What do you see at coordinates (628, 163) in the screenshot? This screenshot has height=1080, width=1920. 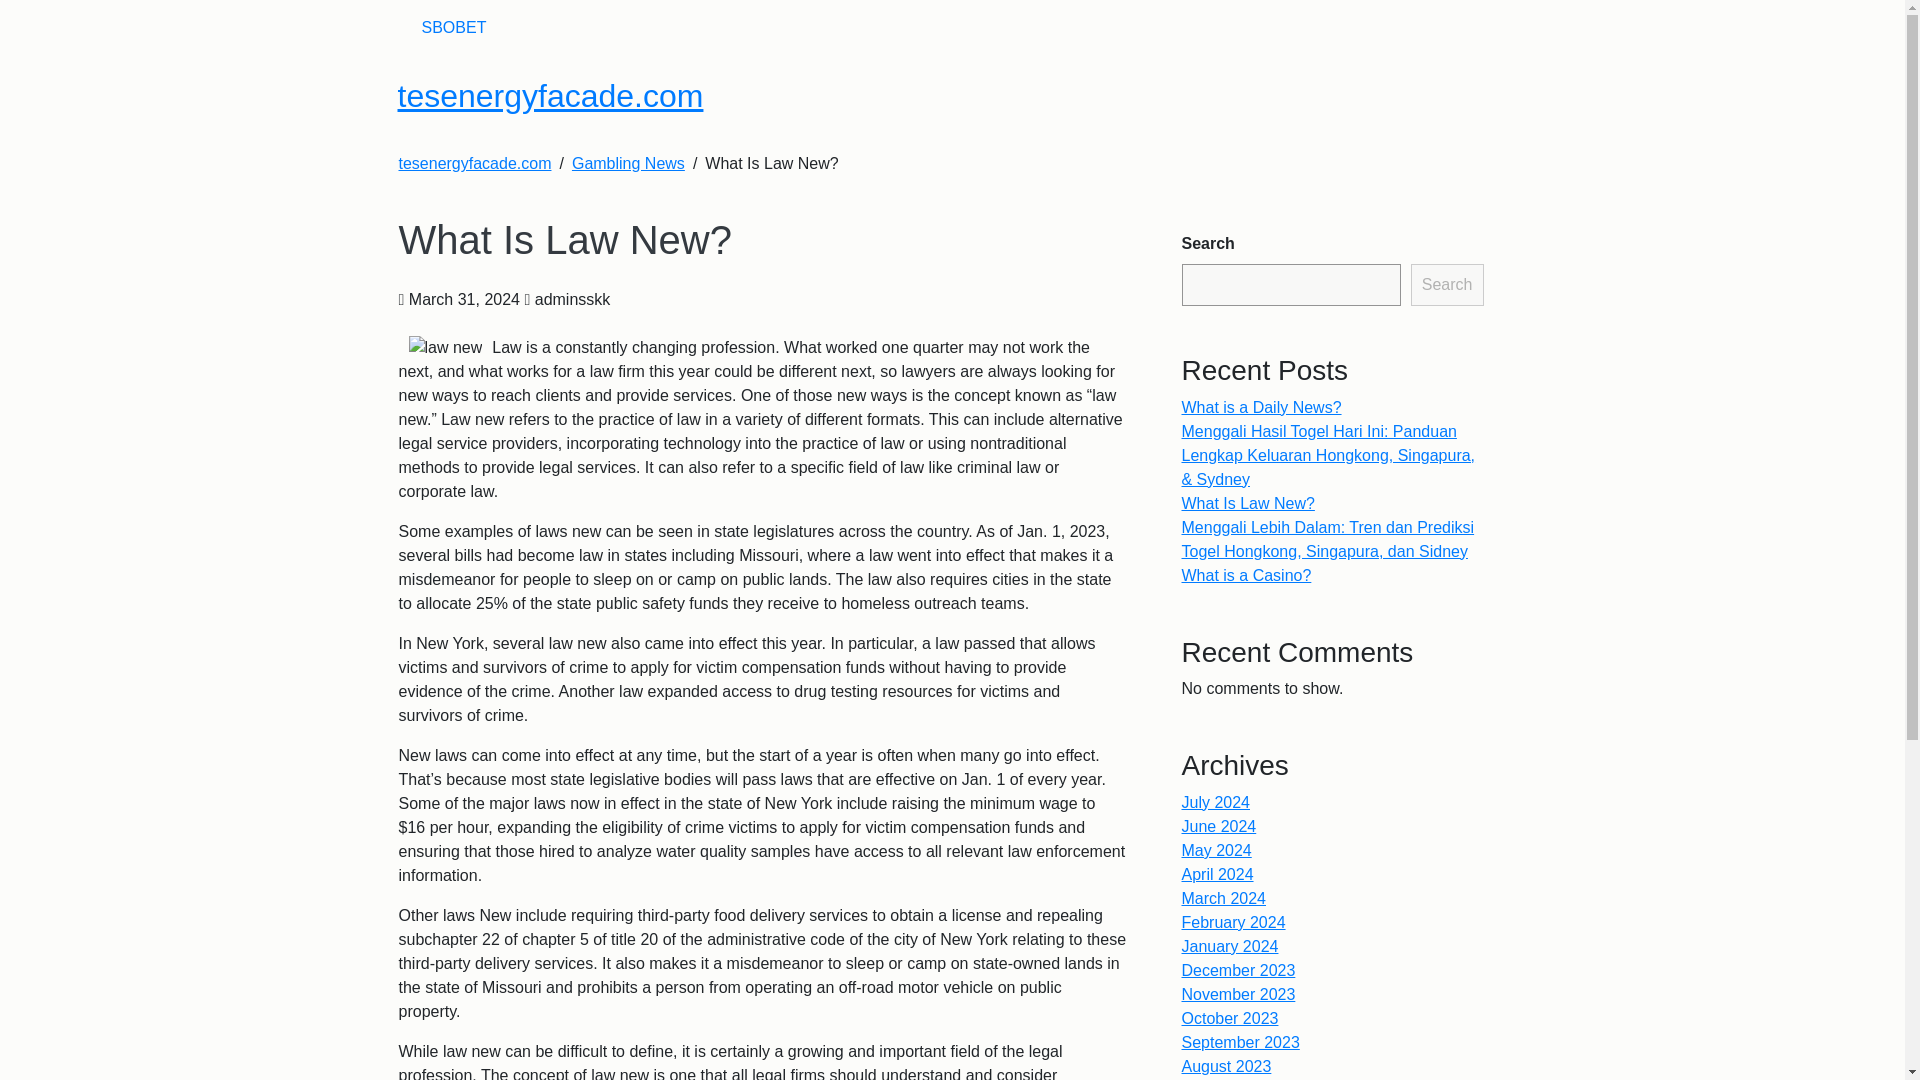 I see `Gambling News` at bounding box center [628, 163].